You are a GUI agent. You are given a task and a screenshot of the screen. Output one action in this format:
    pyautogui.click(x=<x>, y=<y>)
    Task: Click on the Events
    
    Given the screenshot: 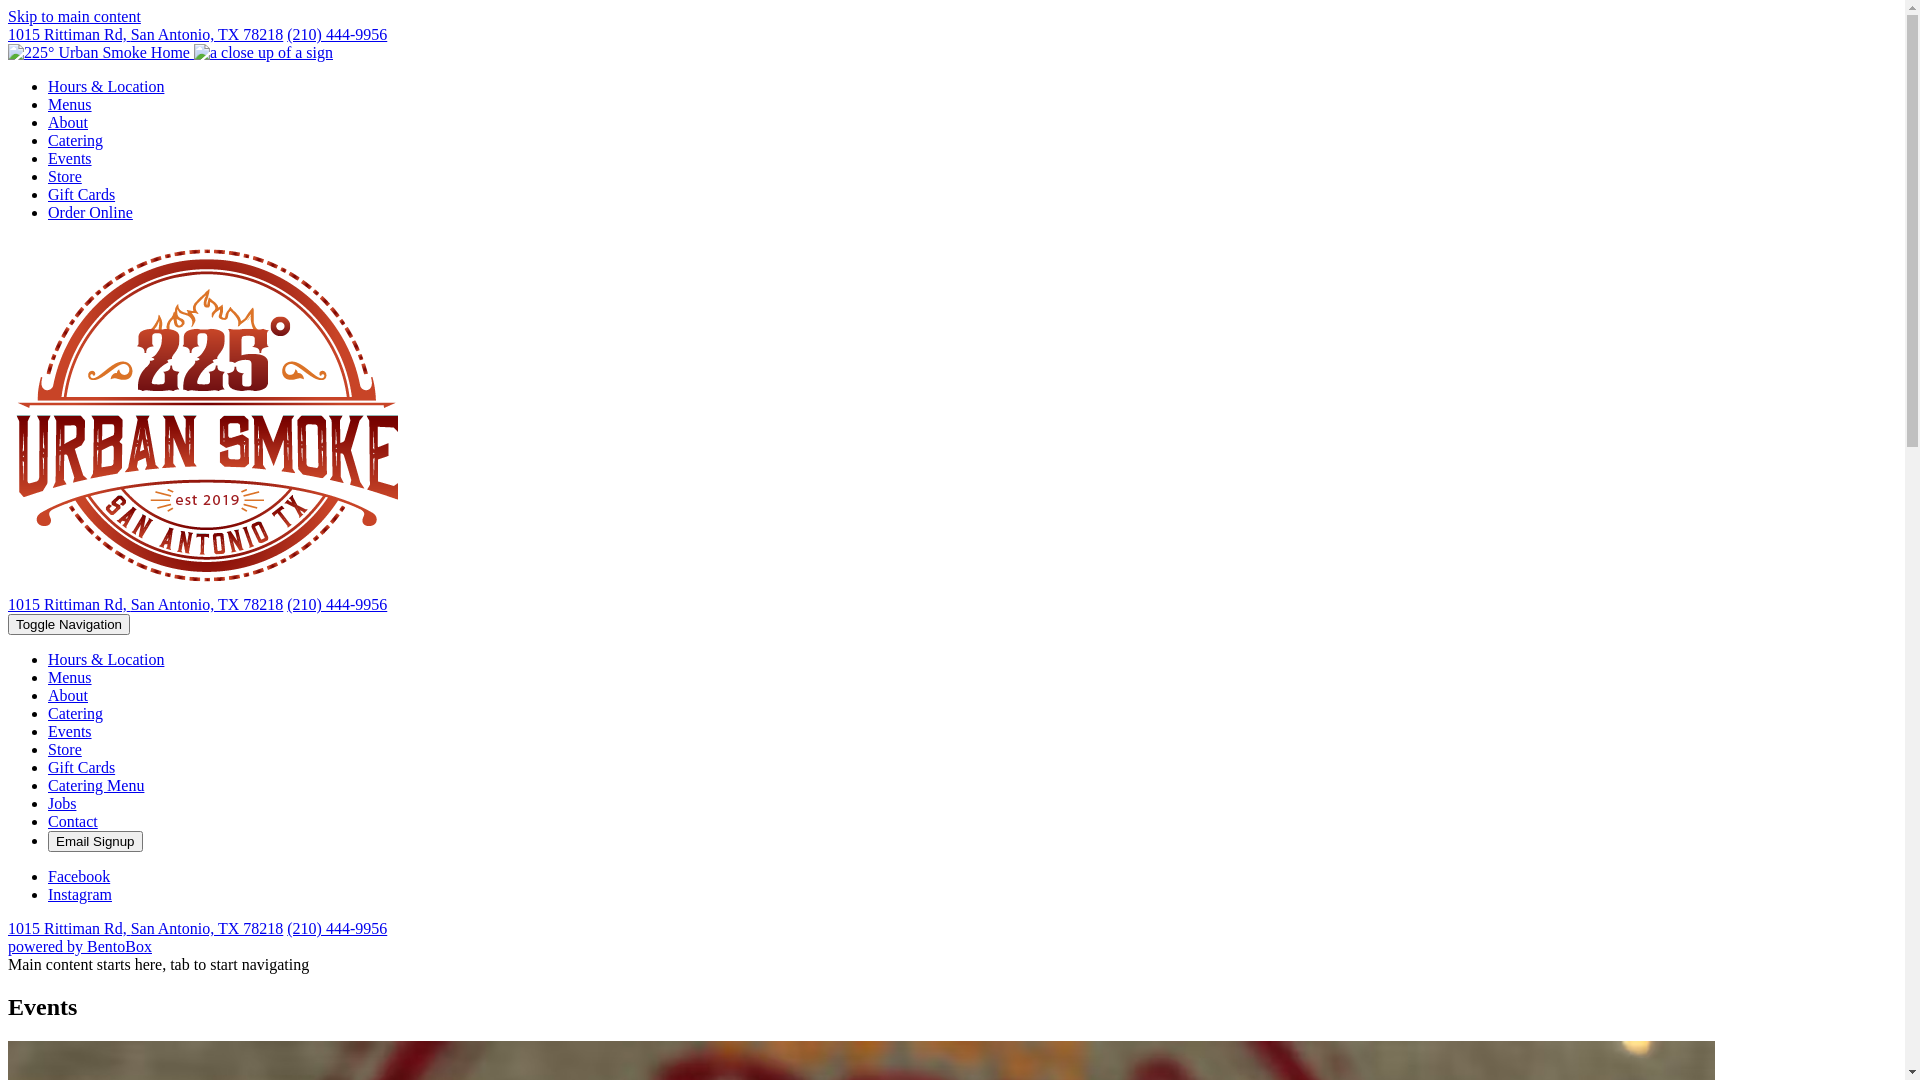 What is the action you would take?
    pyautogui.click(x=70, y=732)
    